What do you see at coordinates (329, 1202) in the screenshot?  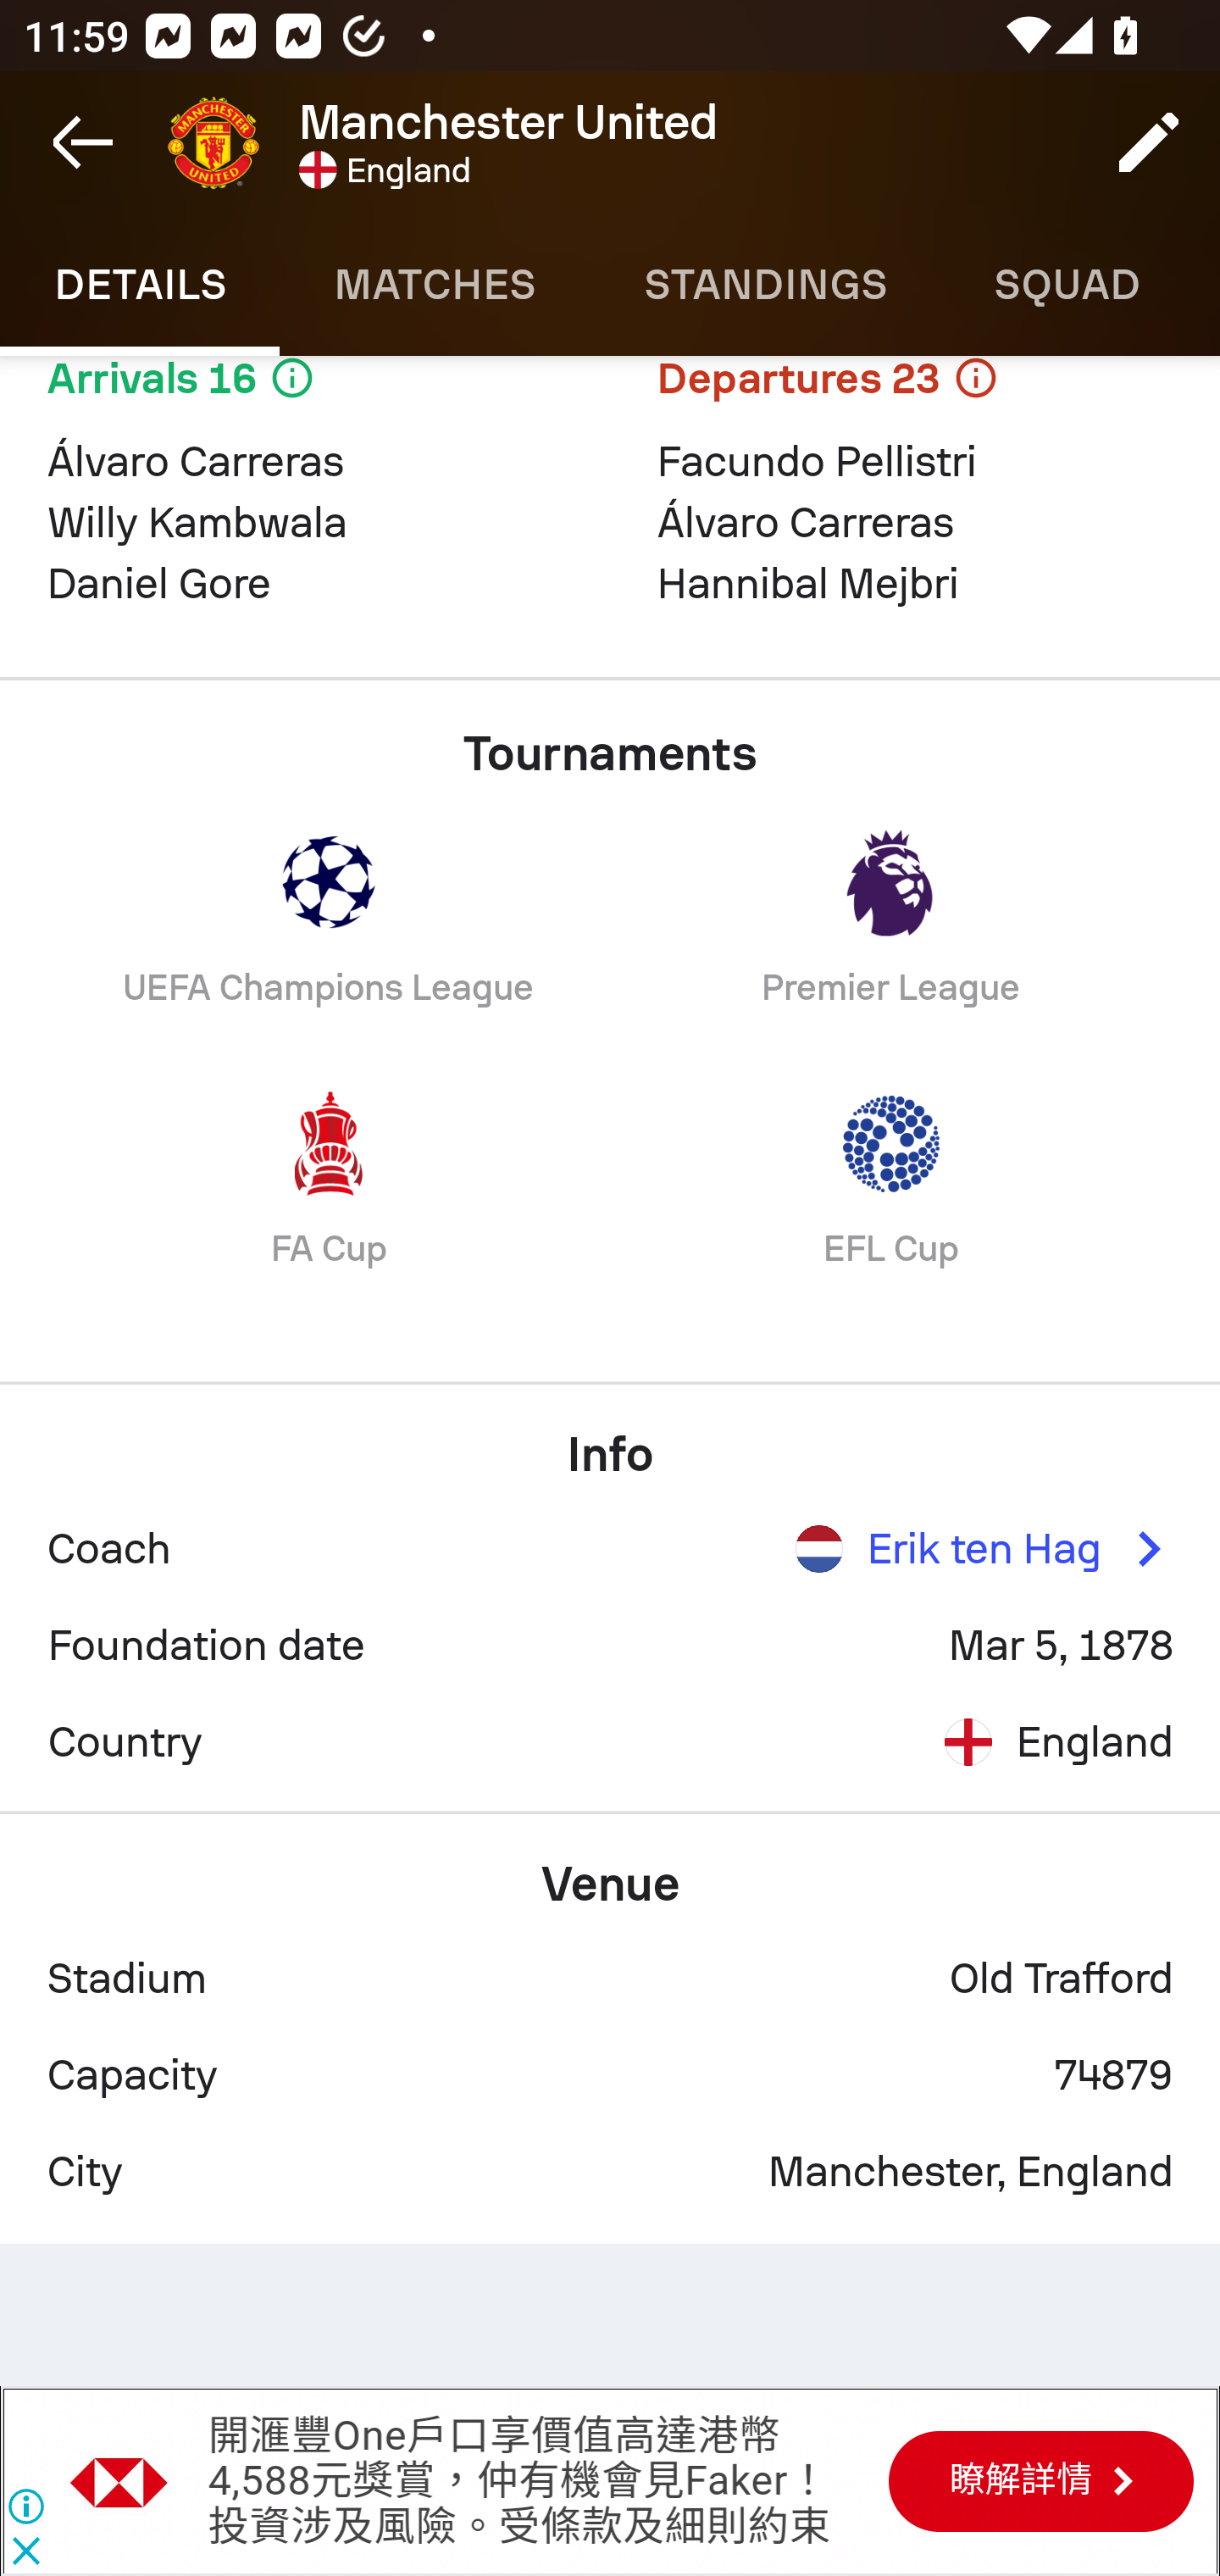 I see `FA Cup` at bounding box center [329, 1202].